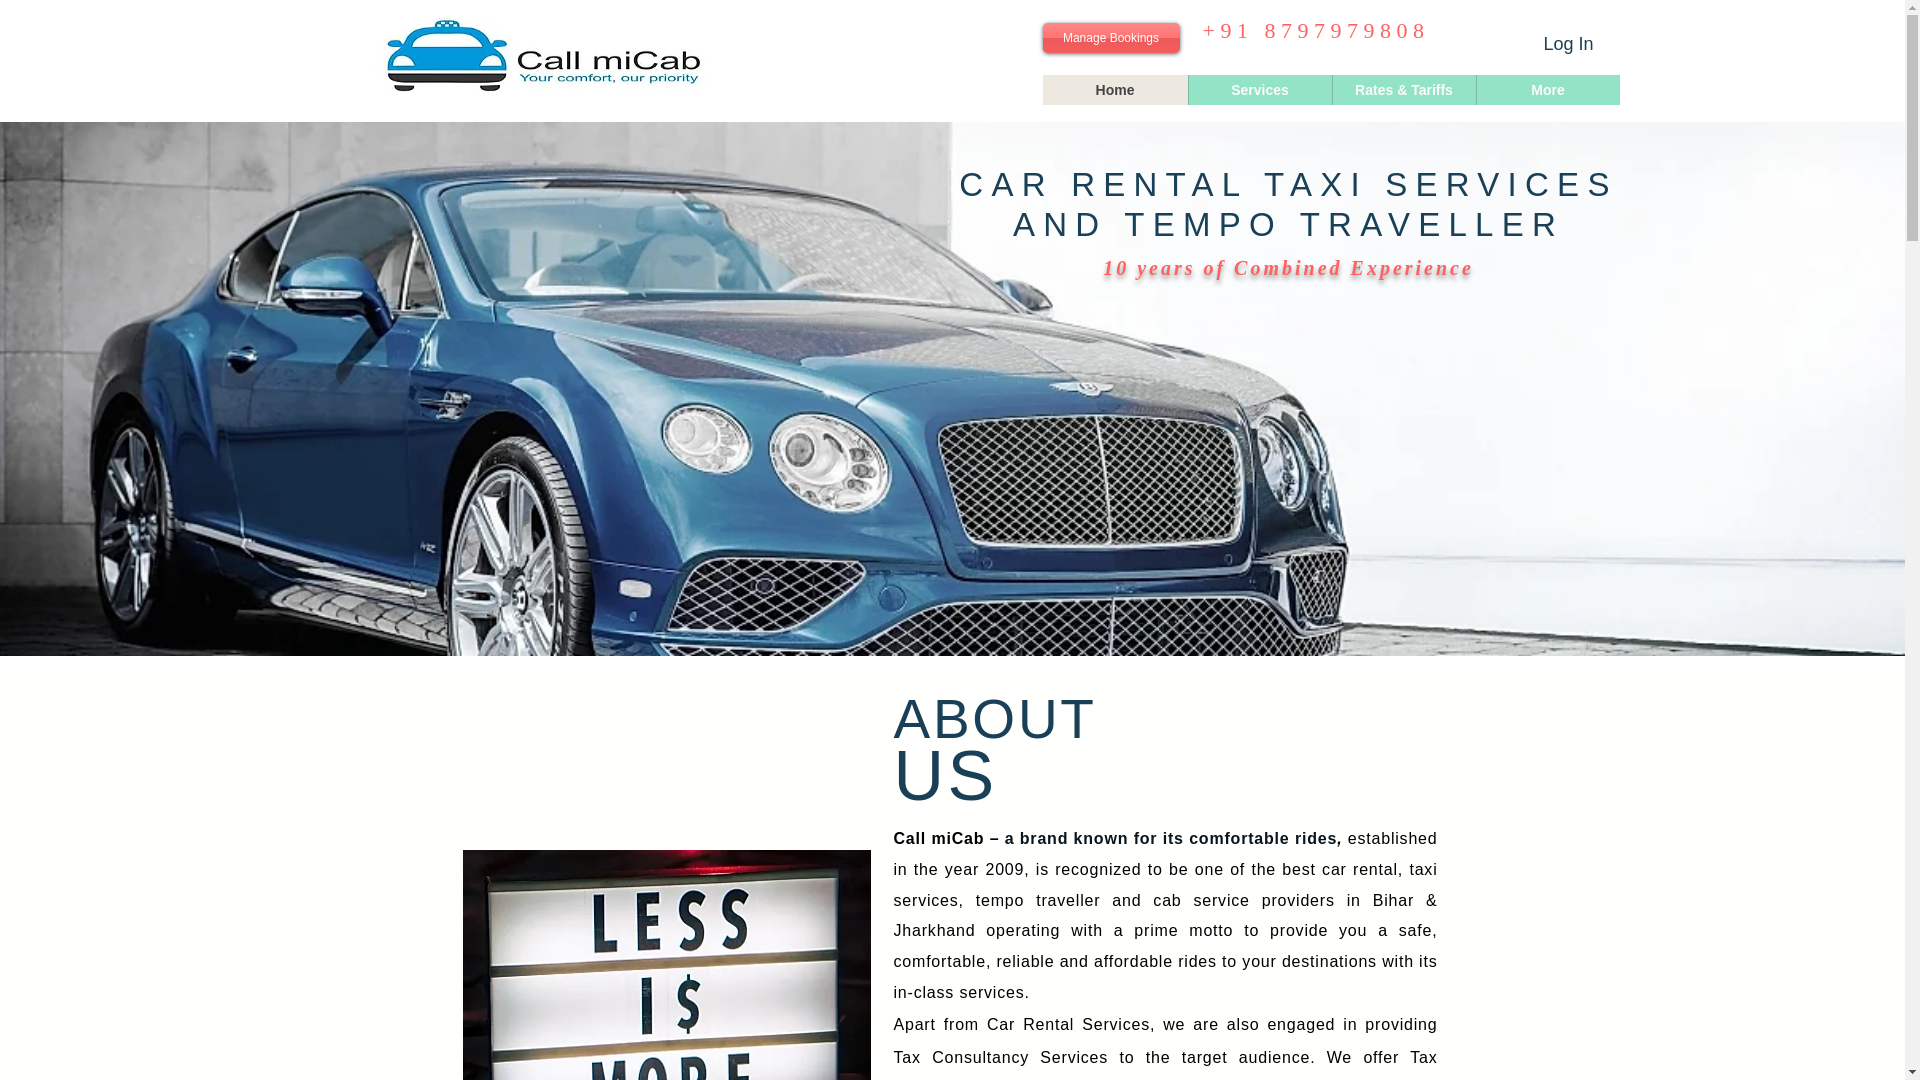 This screenshot has width=1920, height=1080. What do you see at coordinates (1110, 37) in the screenshot?
I see `Manage Bookings` at bounding box center [1110, 37].